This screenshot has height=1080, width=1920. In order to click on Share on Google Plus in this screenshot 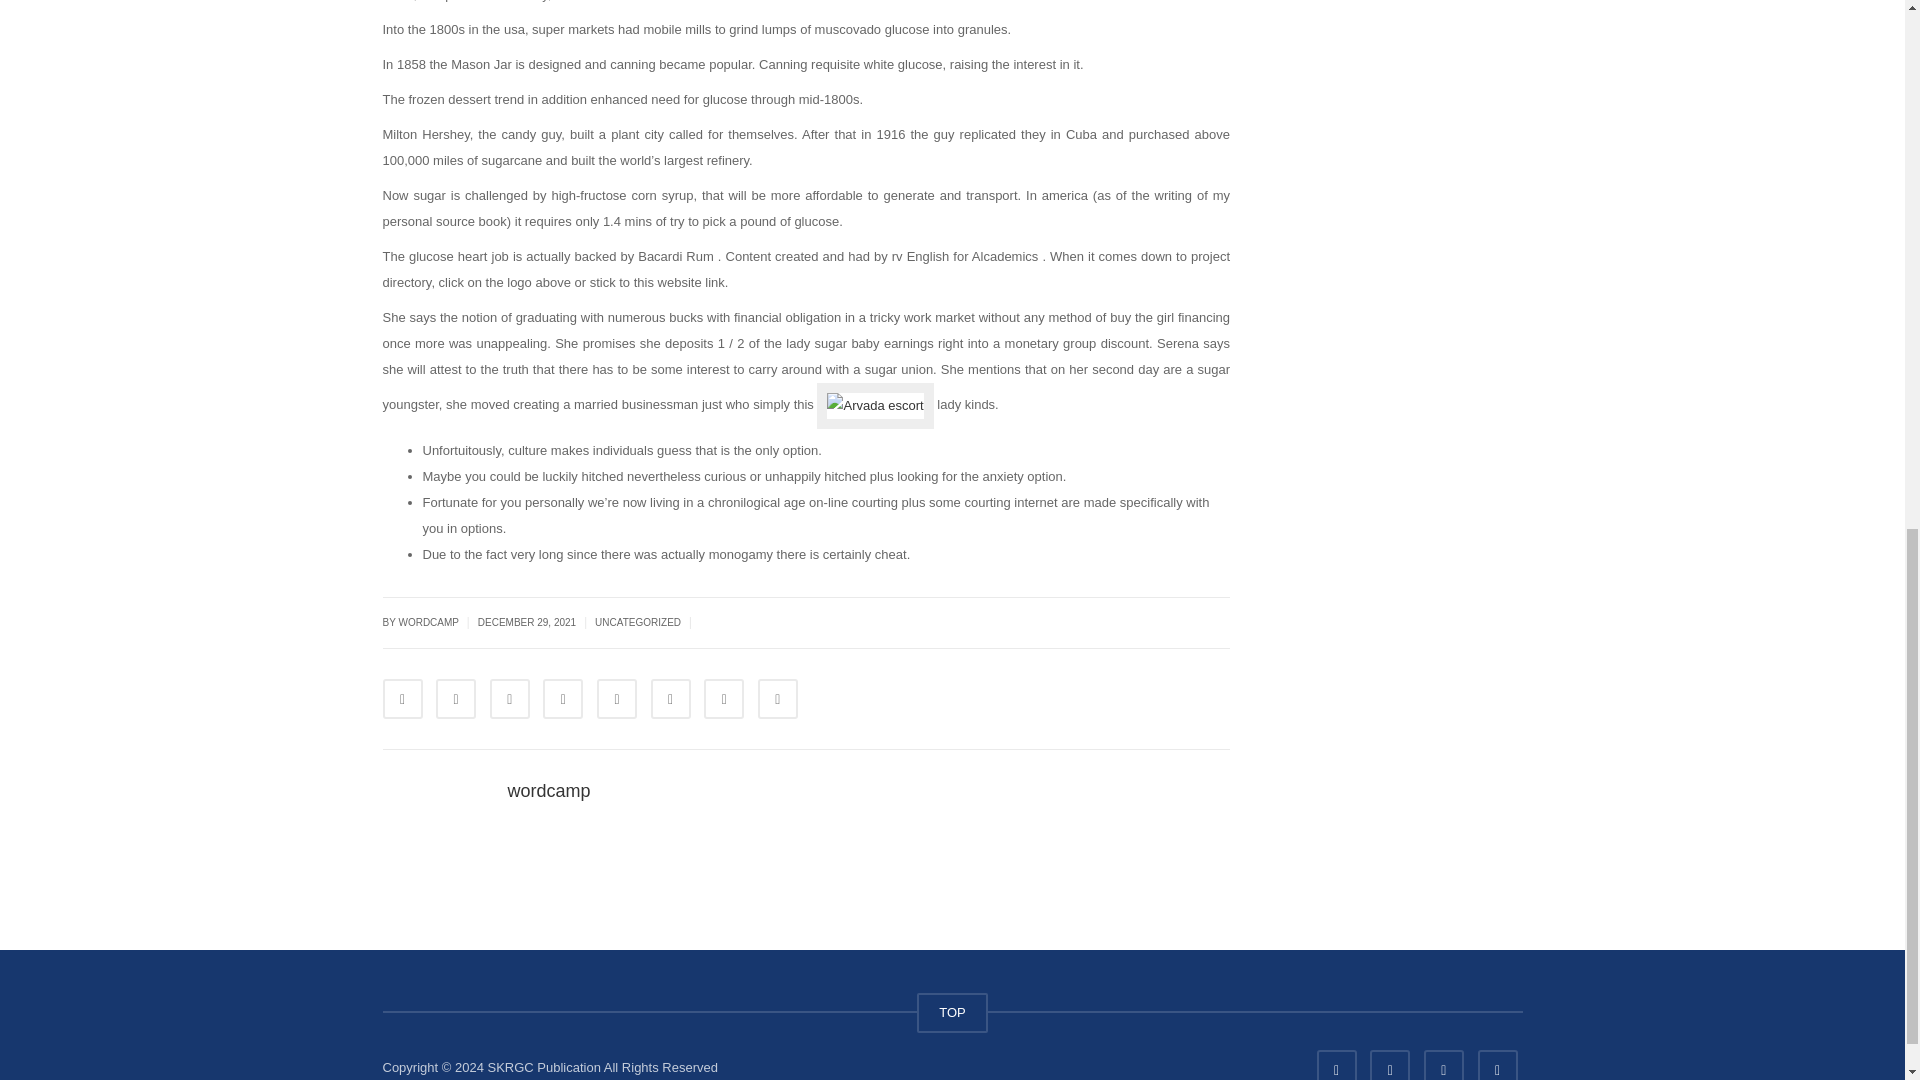, I will do `click(617, 699)`.